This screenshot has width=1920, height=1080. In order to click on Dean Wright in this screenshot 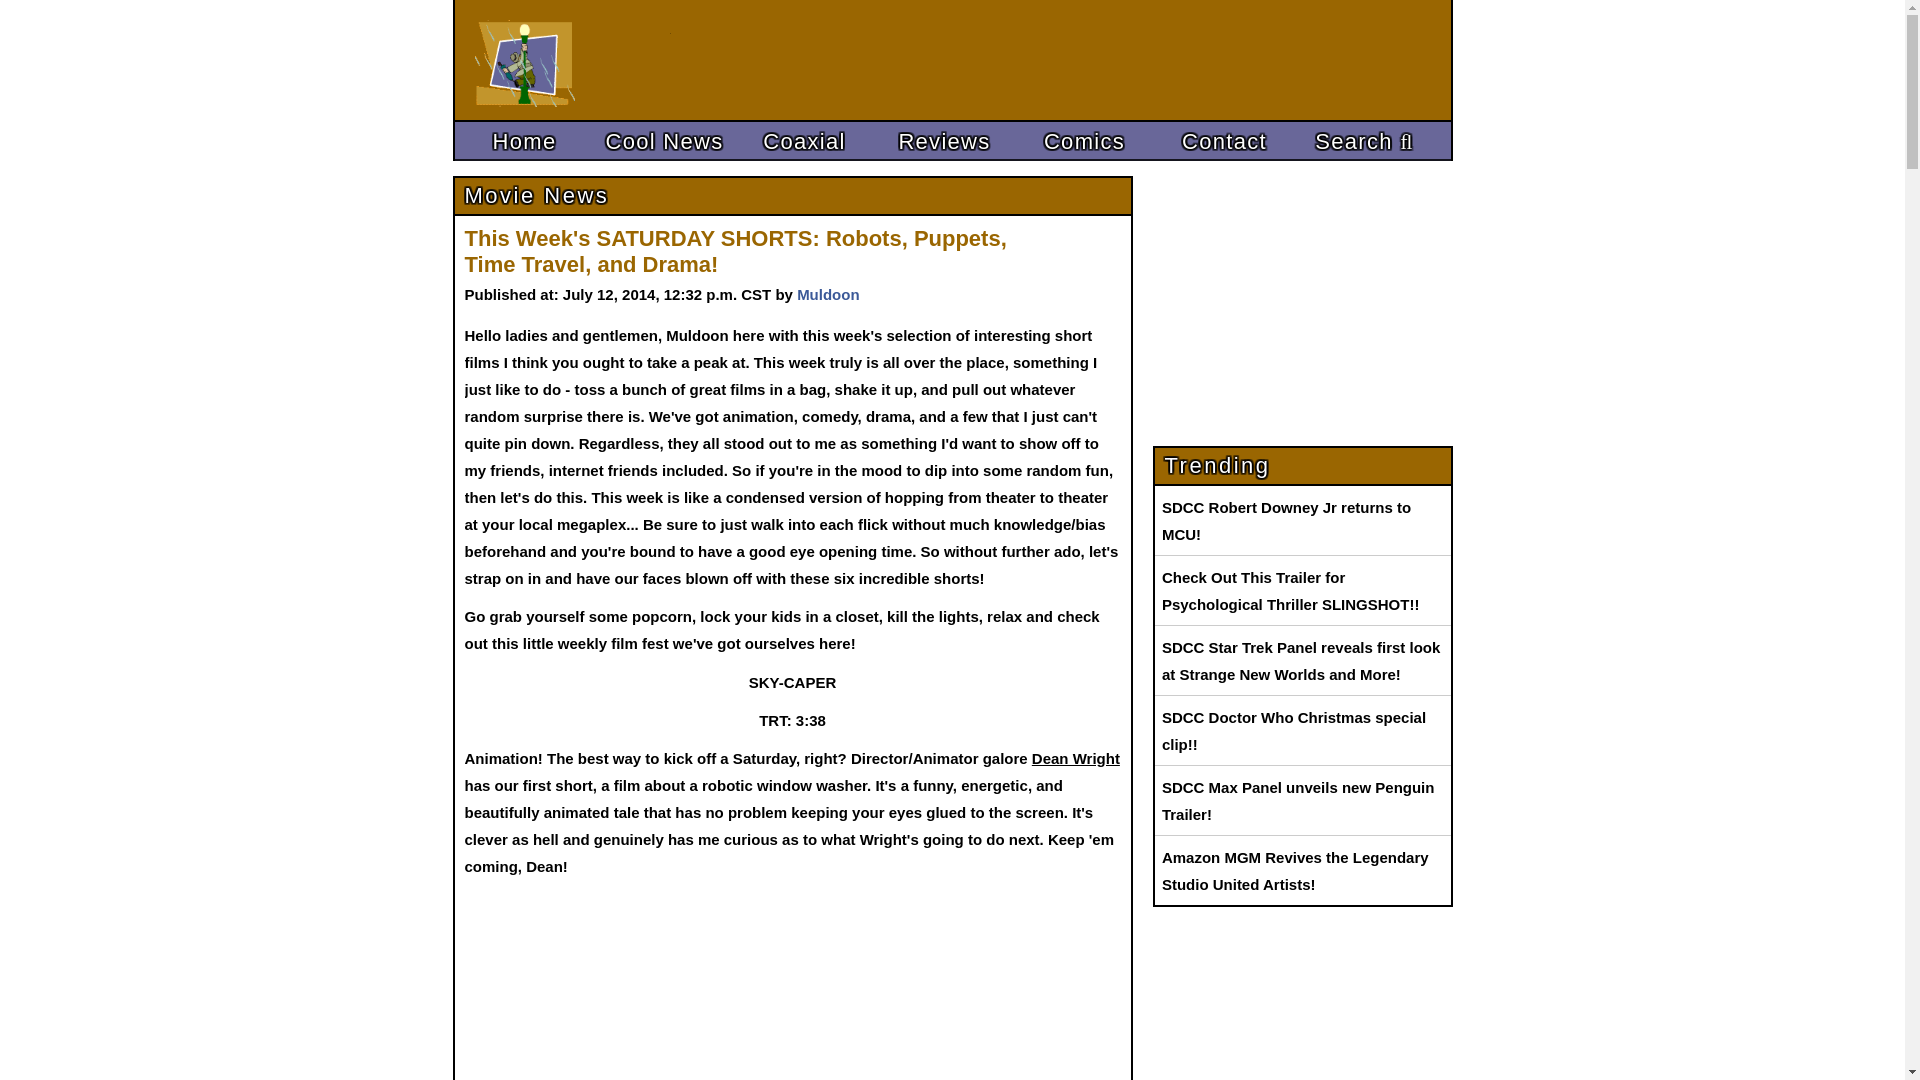, I will do `click(1076, 758)`.